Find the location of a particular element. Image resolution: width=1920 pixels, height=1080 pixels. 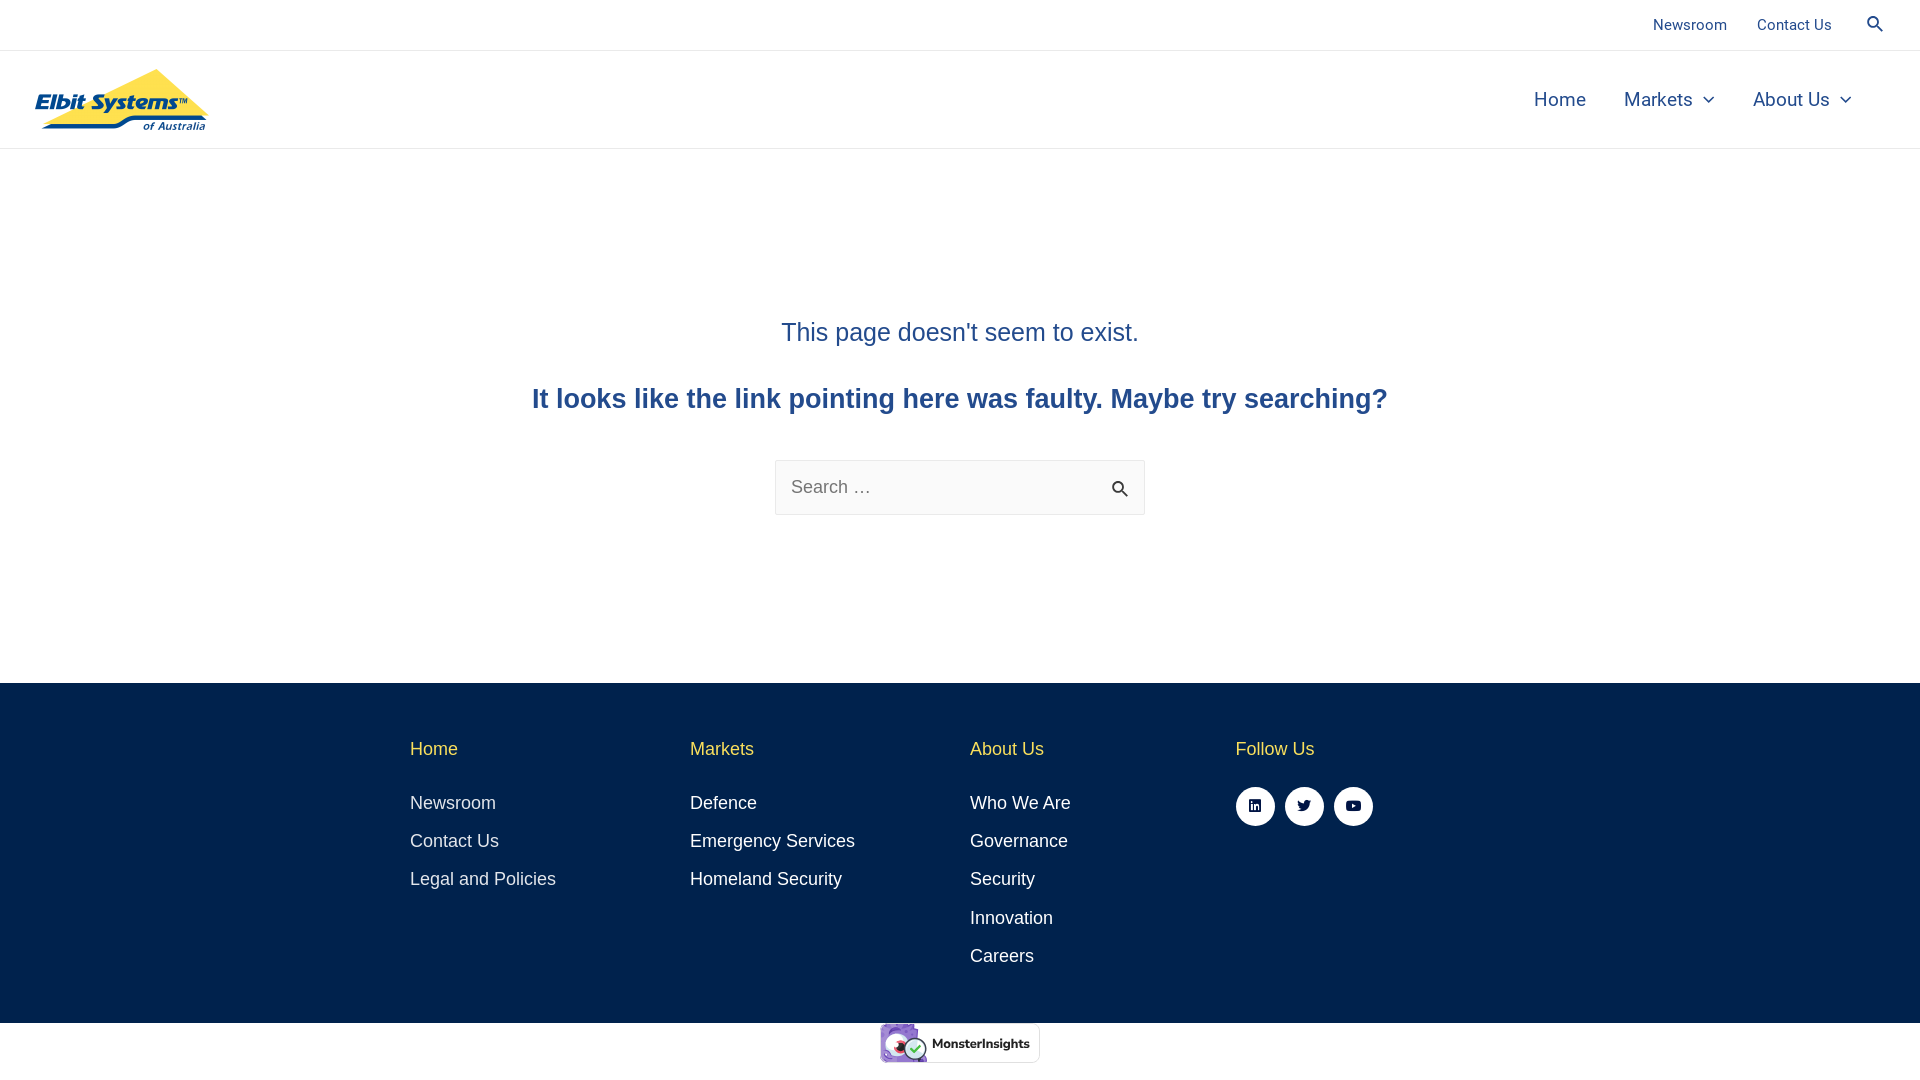

Newsroom is located at coordinates (1690, 25).